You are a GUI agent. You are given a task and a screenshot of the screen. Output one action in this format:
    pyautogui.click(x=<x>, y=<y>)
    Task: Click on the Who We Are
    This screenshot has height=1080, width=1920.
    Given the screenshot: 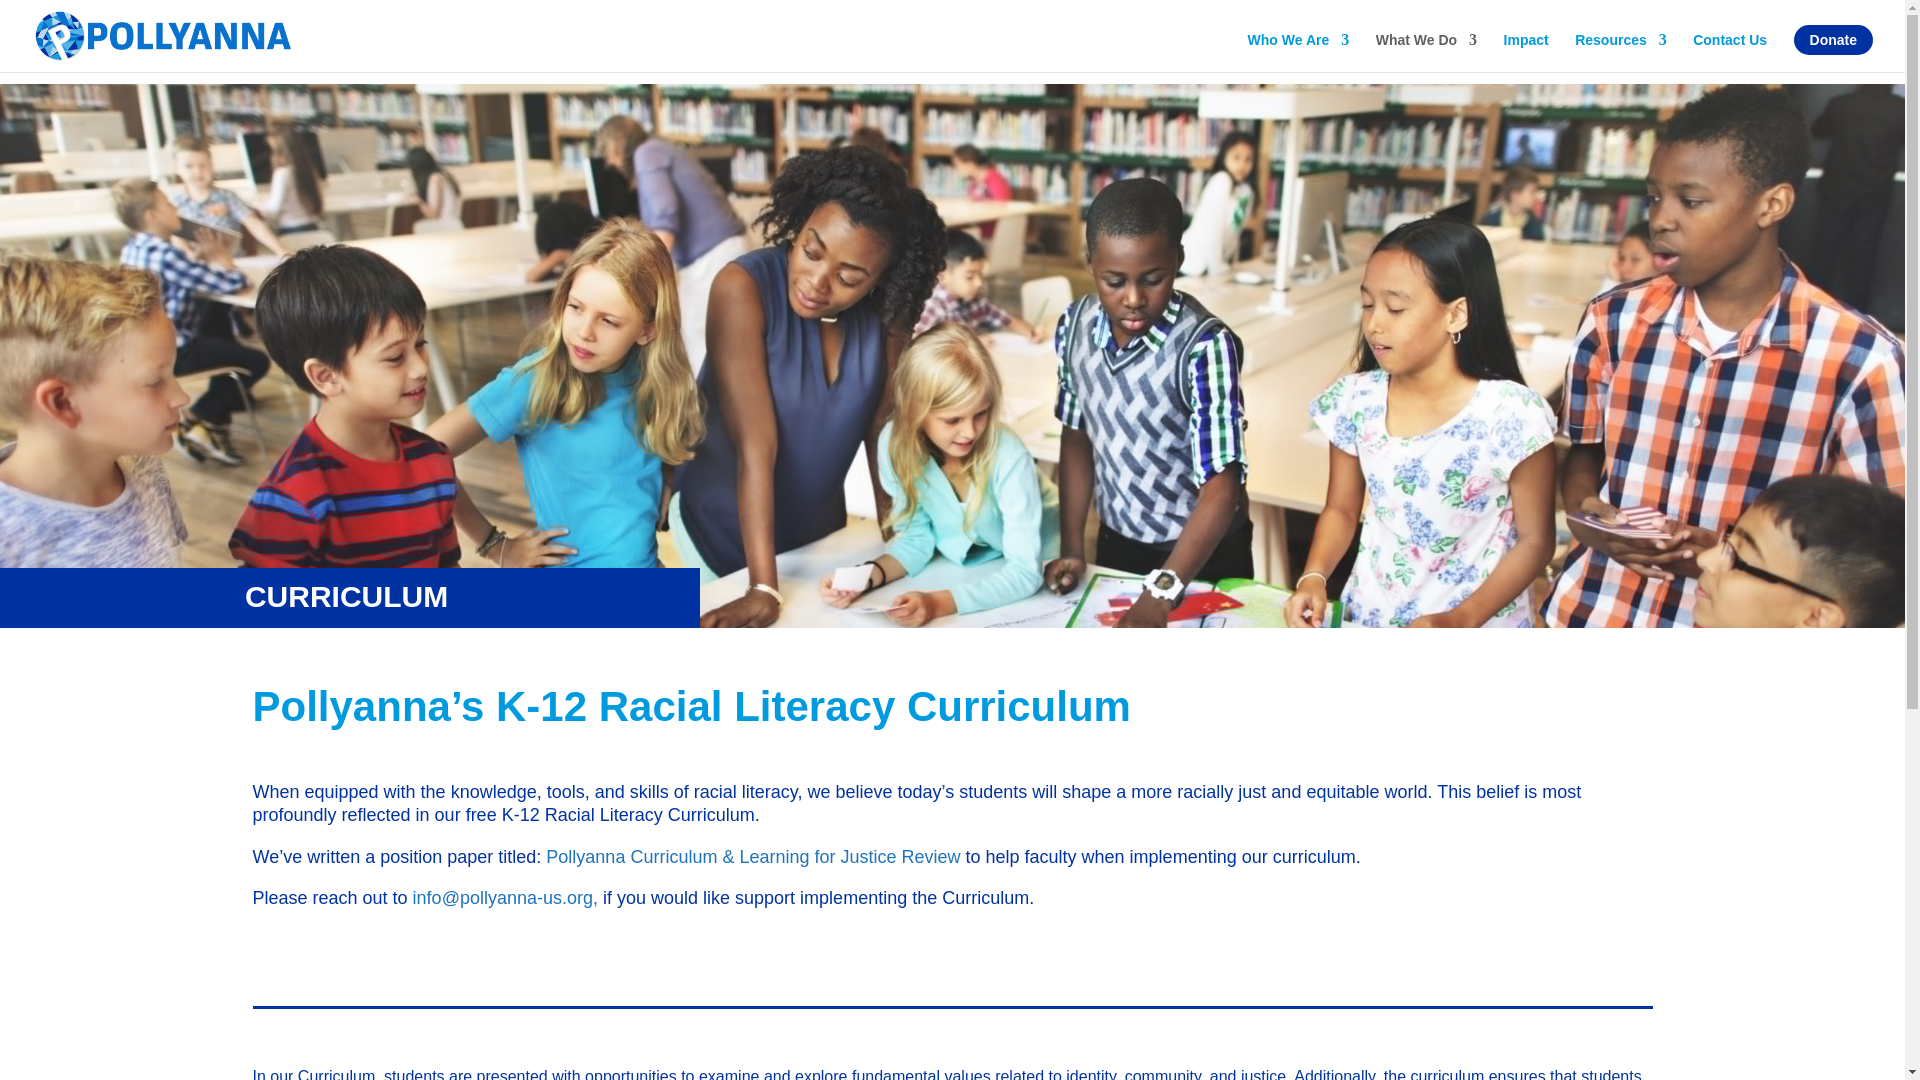 What is the action you would take?
    pyautogui.click(x=1298, y=52)
    